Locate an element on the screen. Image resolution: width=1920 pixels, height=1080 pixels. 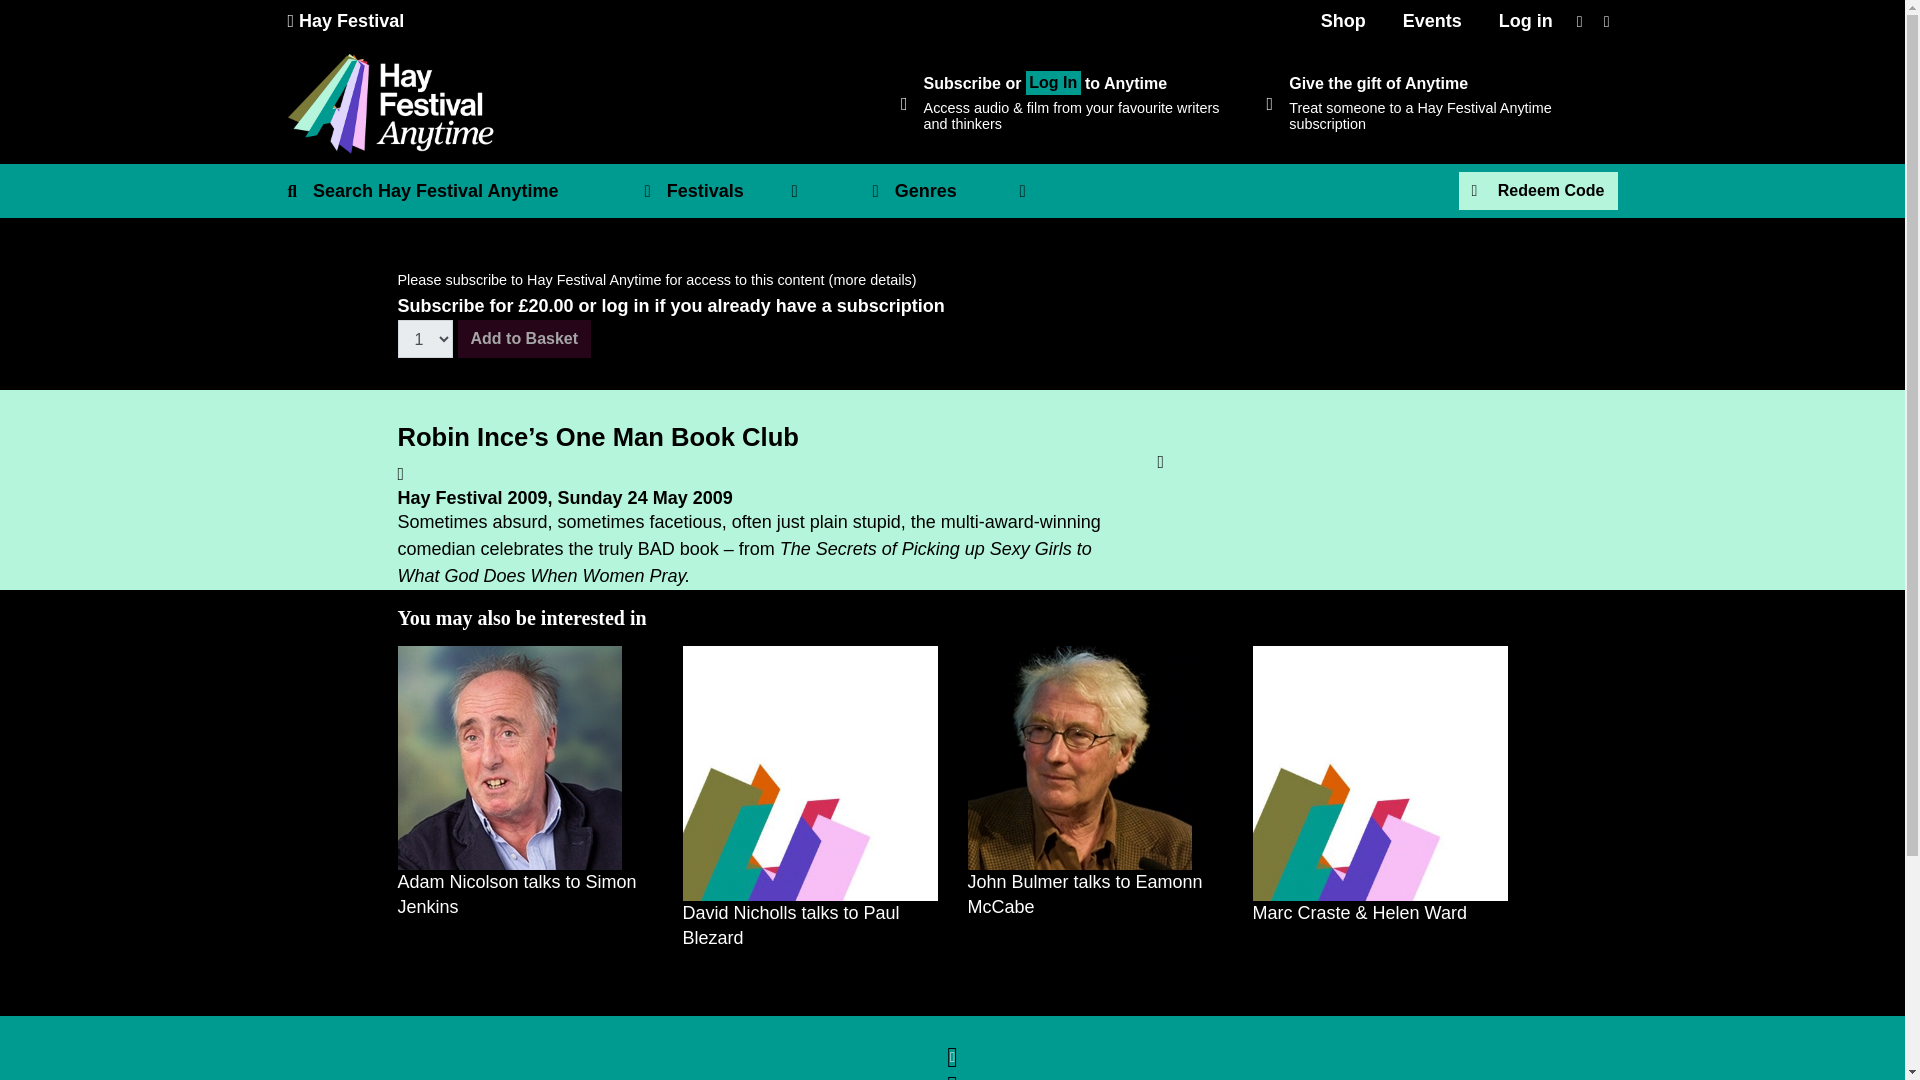
Genres is located at coordinates (960, 192).